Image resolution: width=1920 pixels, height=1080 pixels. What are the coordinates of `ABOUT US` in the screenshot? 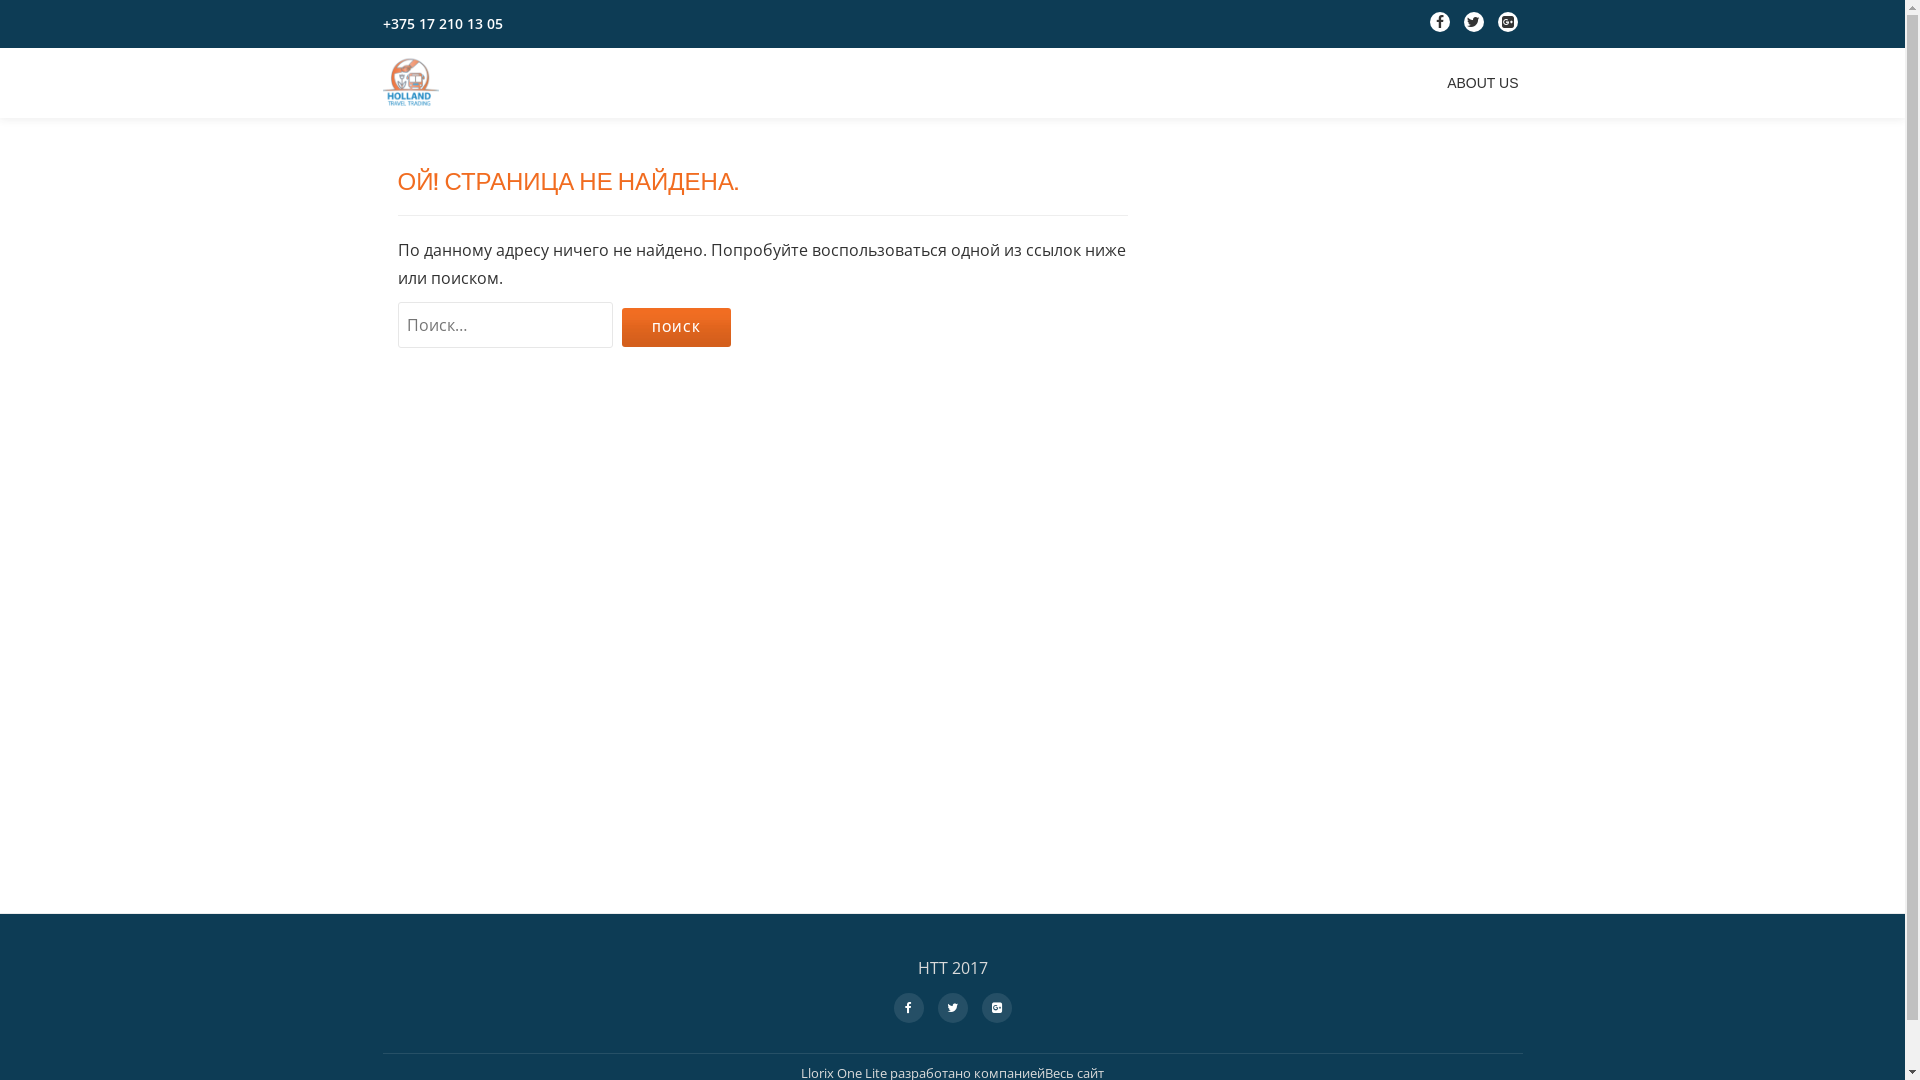 It's located at (1482, 83).